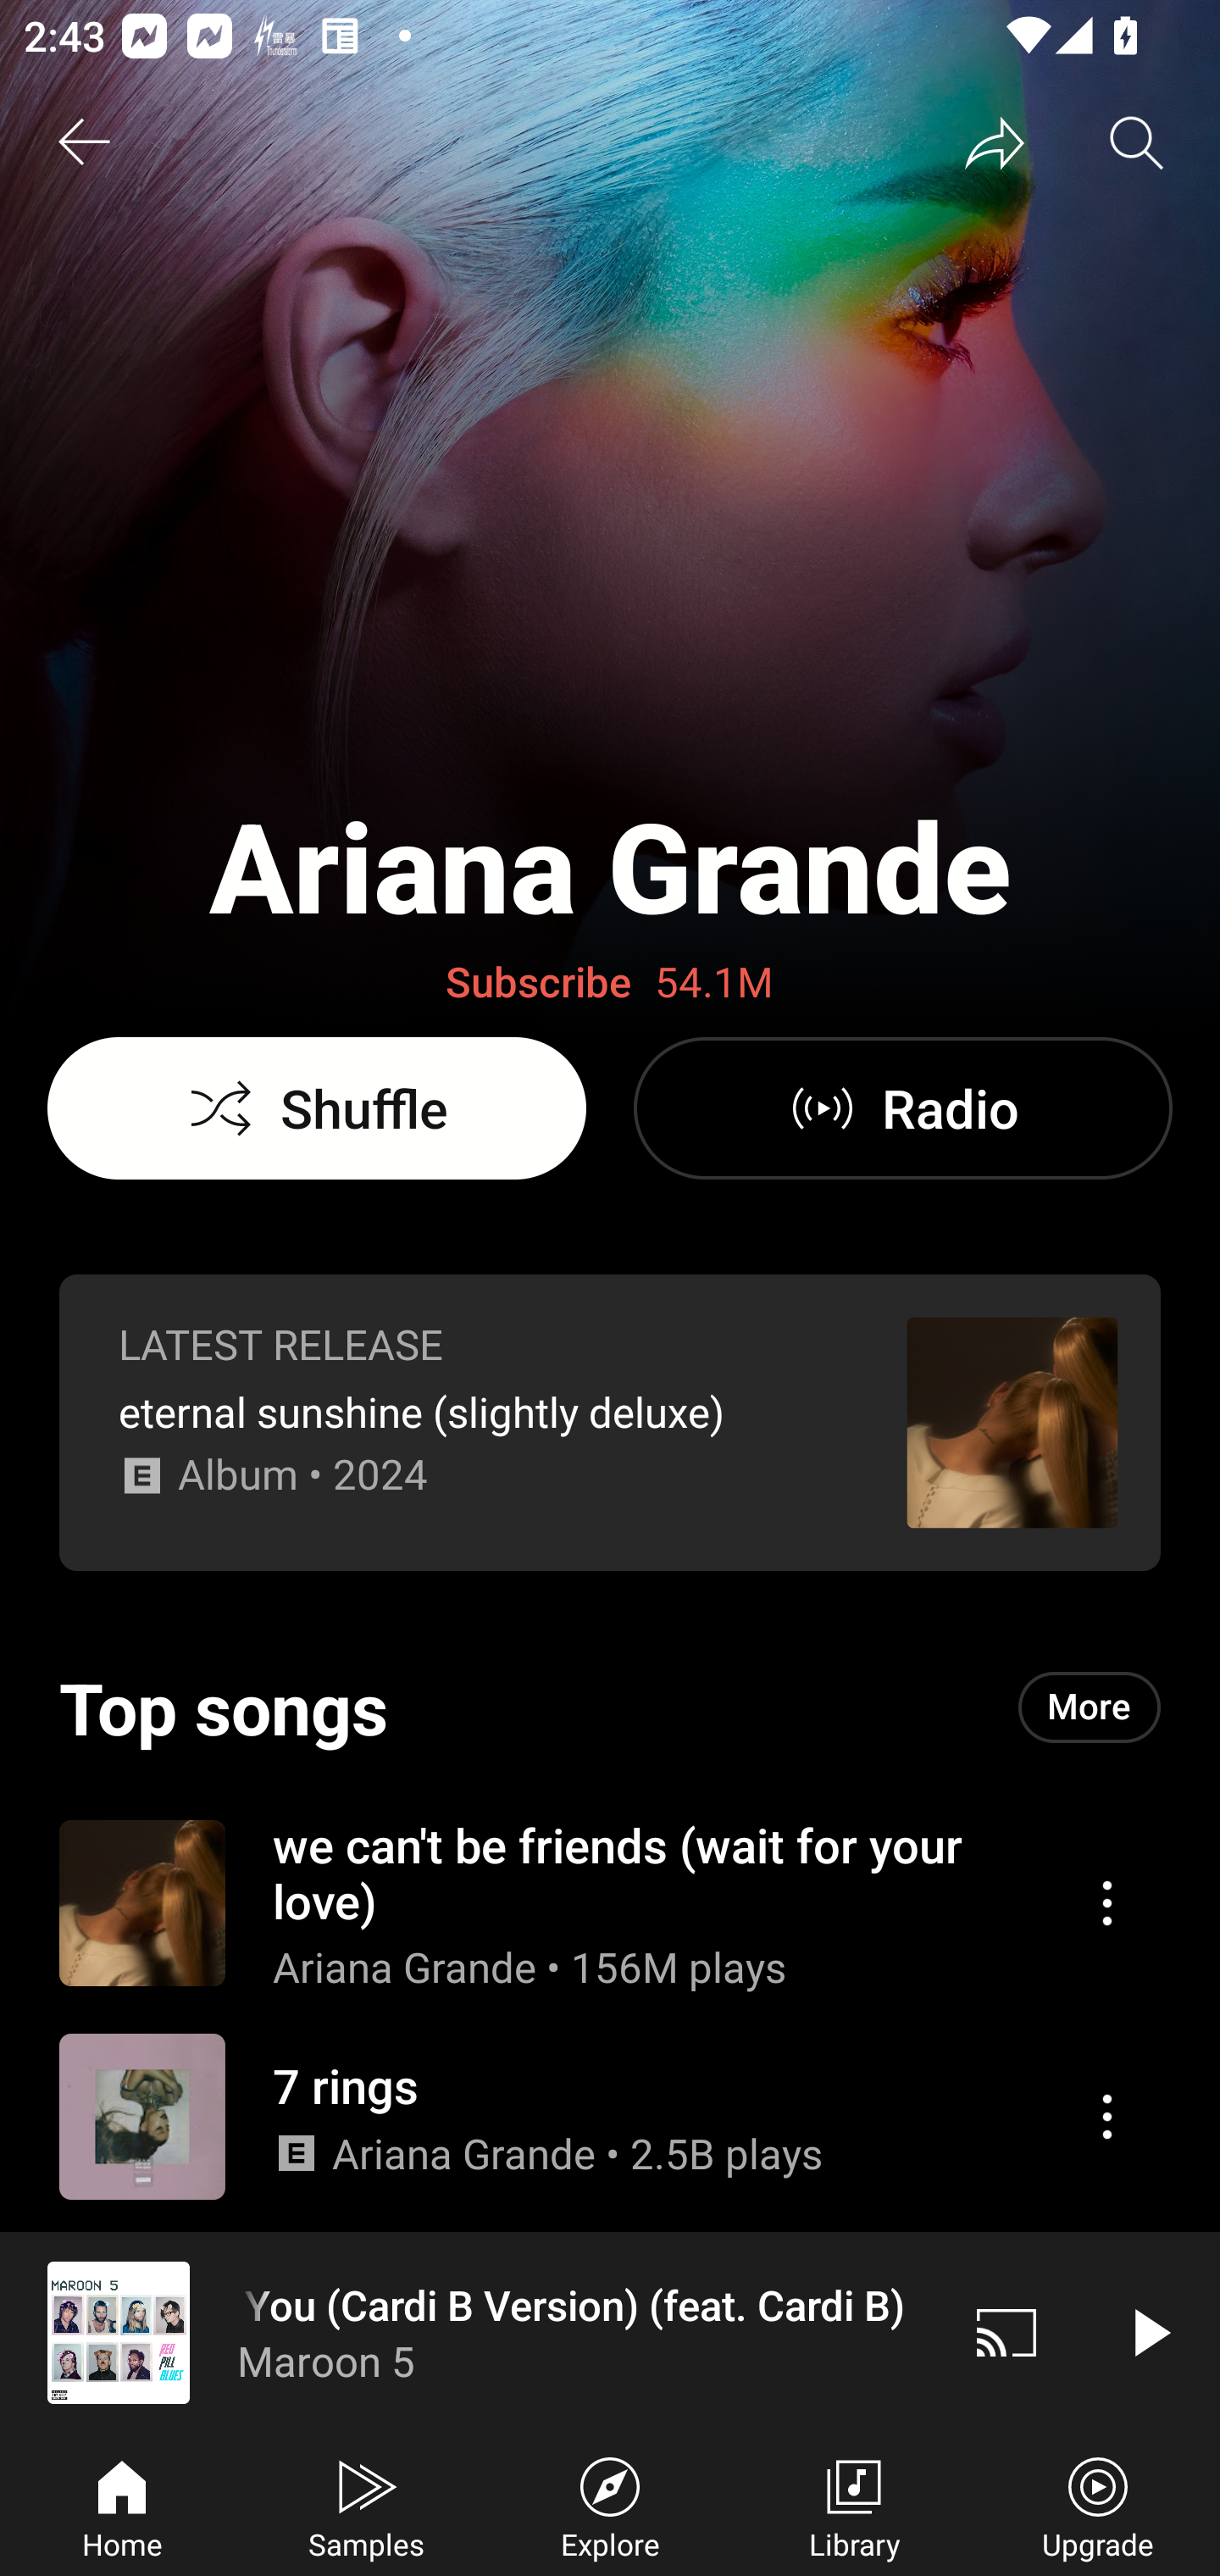 This screenshot has width=1220, height=2576. Describe the element at coordinates (610, 2116) in the screenshot. I see `Action menu` at that location.